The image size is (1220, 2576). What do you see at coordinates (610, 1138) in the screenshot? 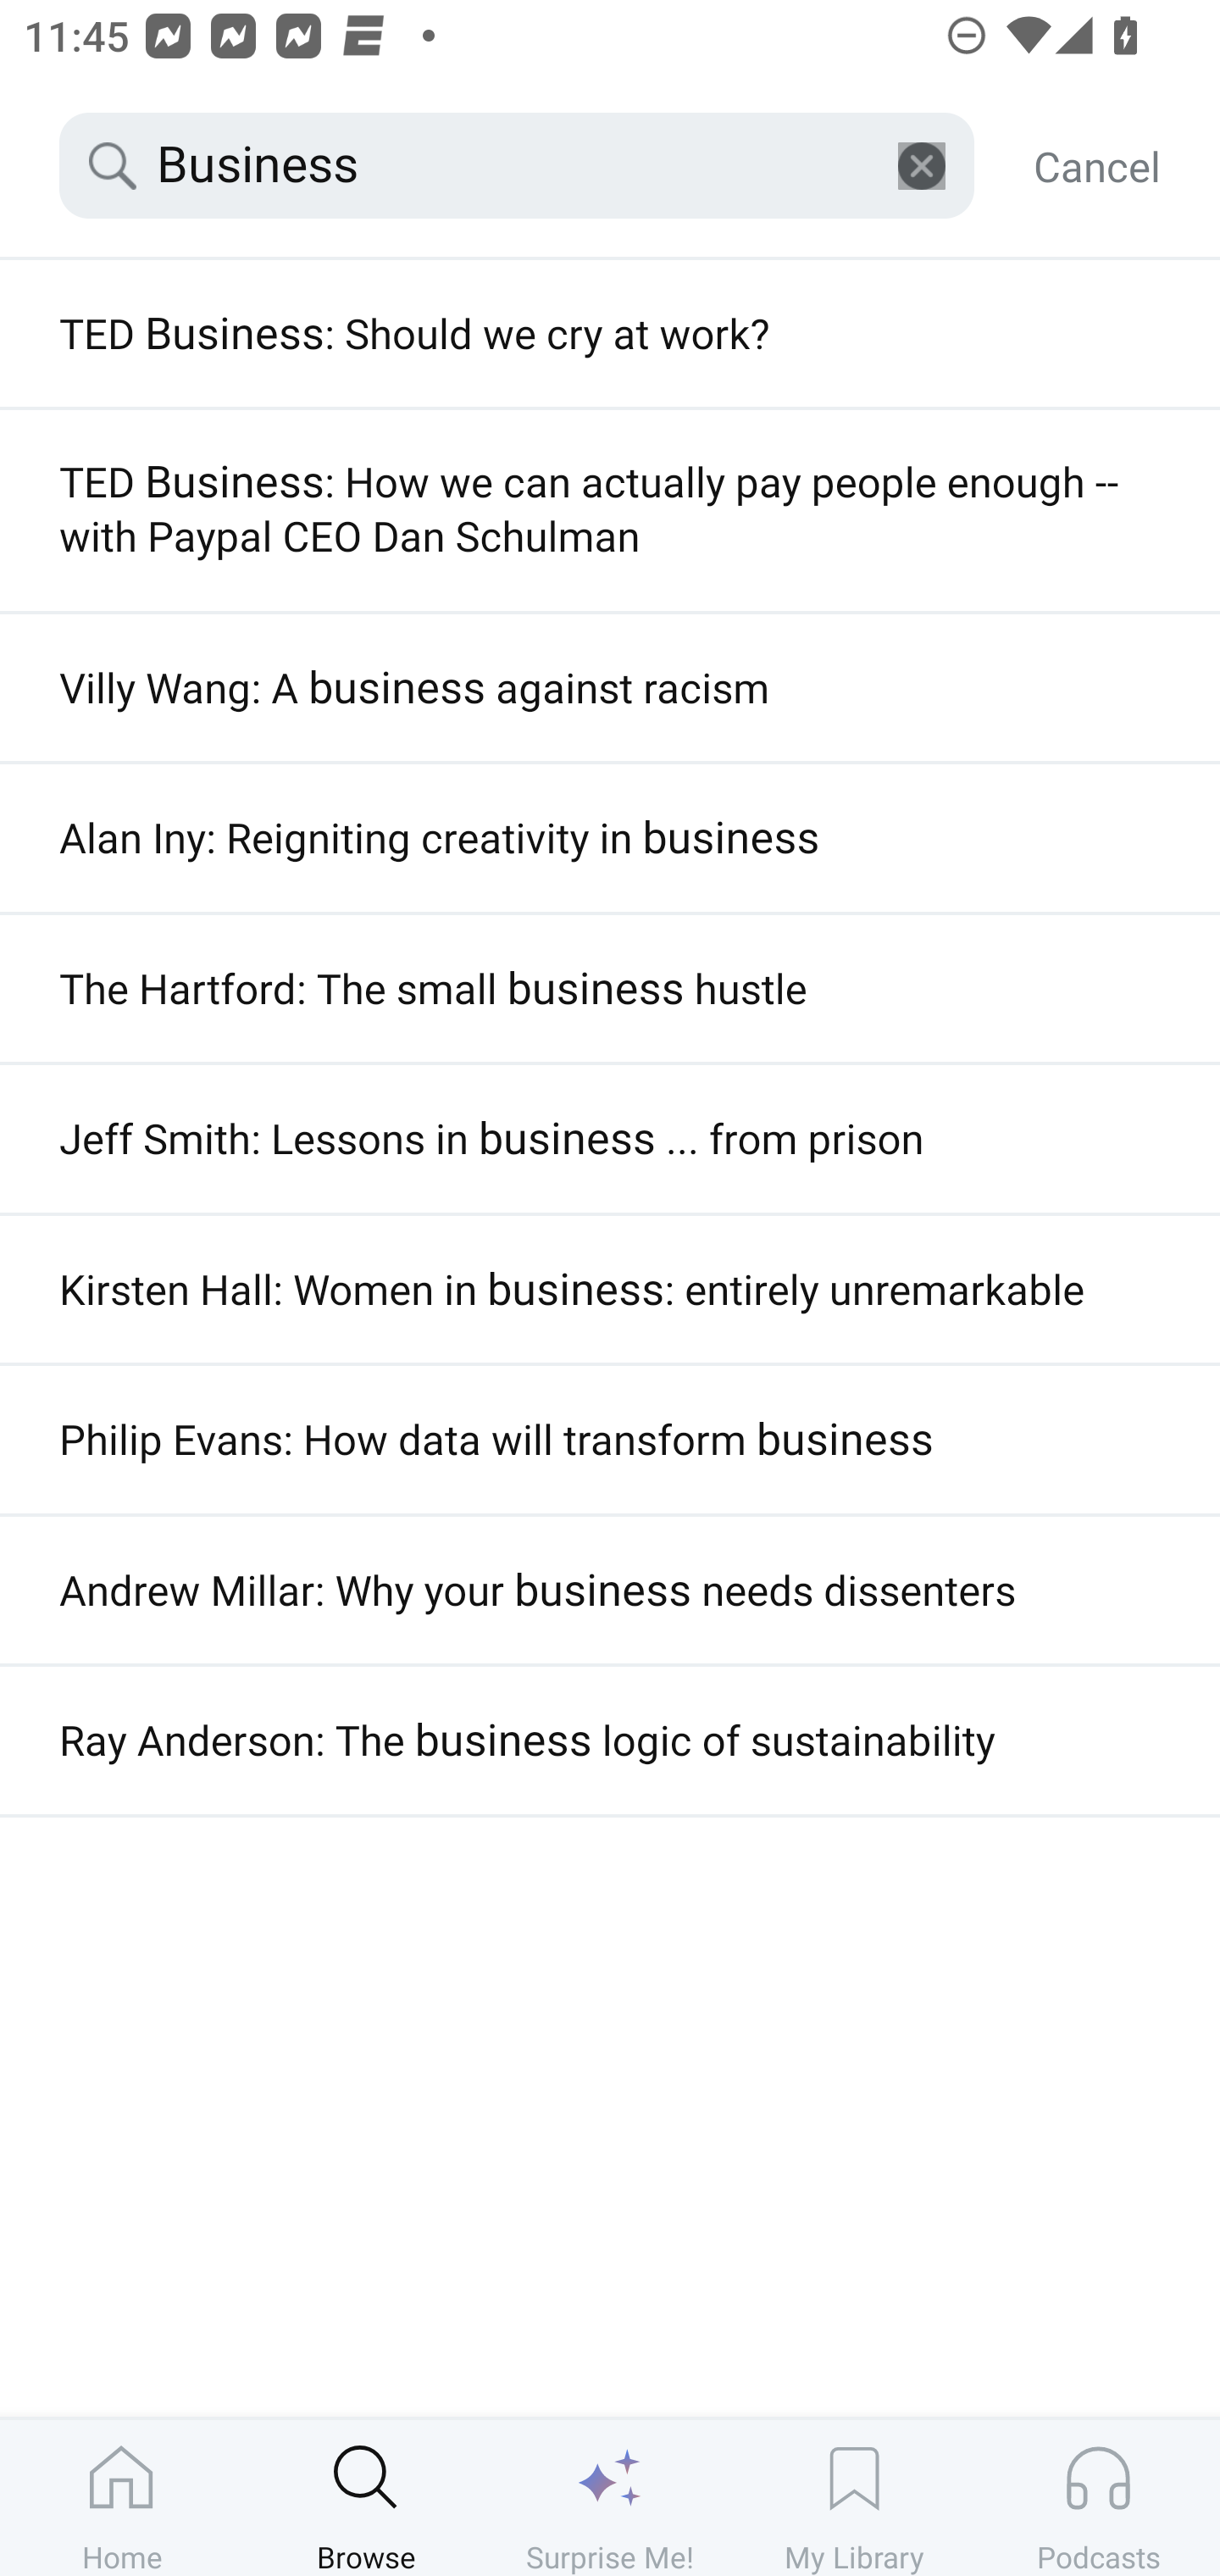
I see `Jeff Smith: Lessons in business ... from prison` at bounding box center [610, 1138].